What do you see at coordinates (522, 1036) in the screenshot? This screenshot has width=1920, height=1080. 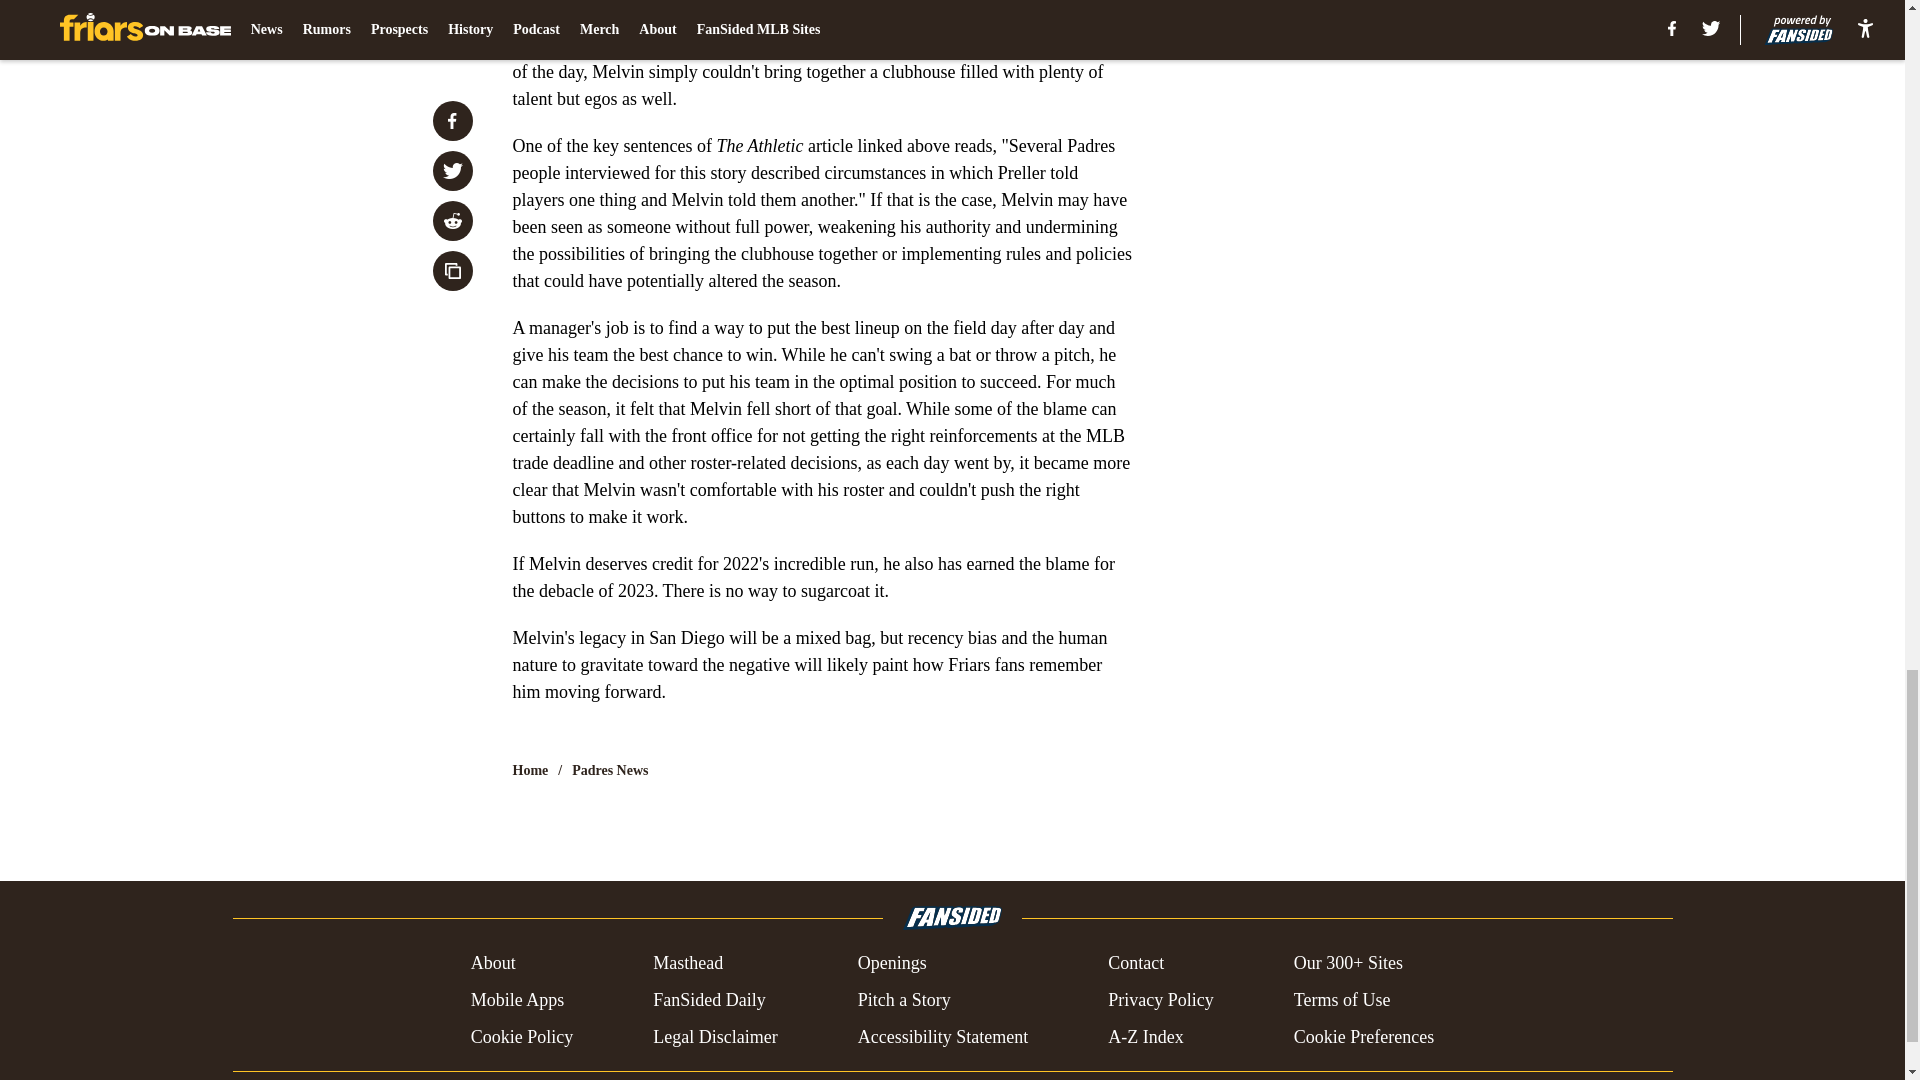 I see `Cookie Policy` at bounding box center [522, 1036].